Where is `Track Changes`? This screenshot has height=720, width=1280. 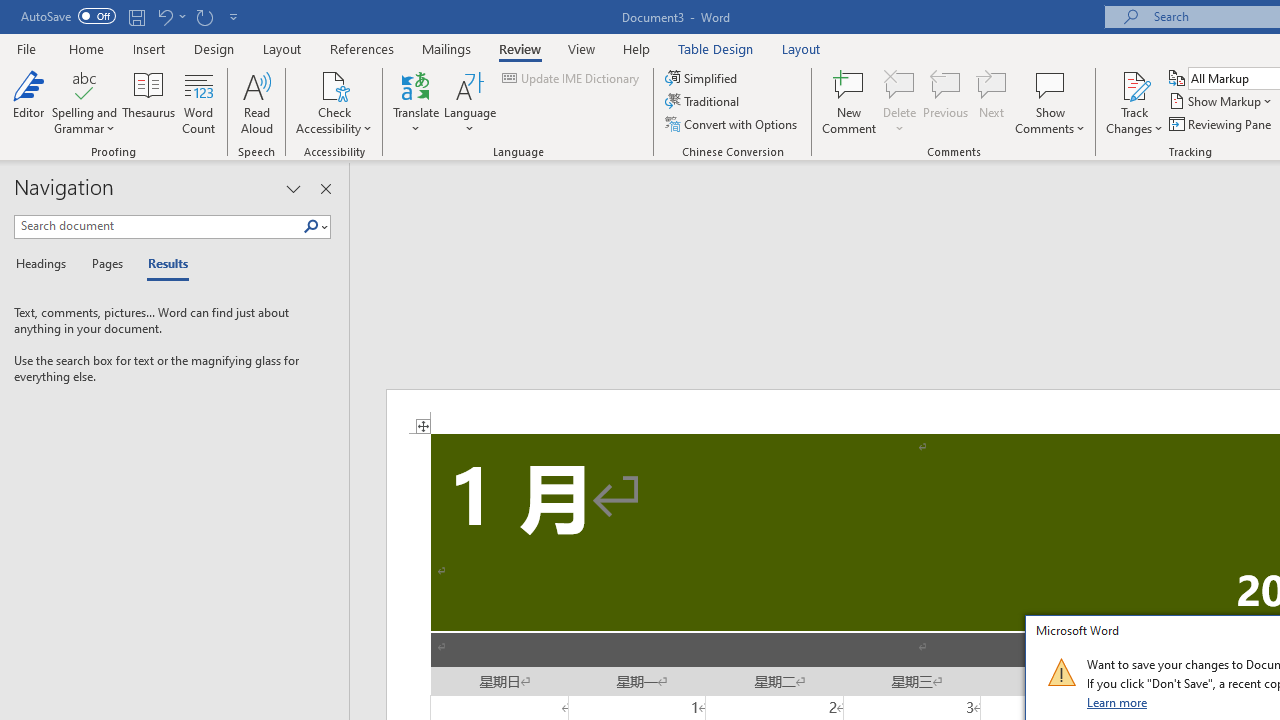 Track Changes is located at coordinates (1134, 84).